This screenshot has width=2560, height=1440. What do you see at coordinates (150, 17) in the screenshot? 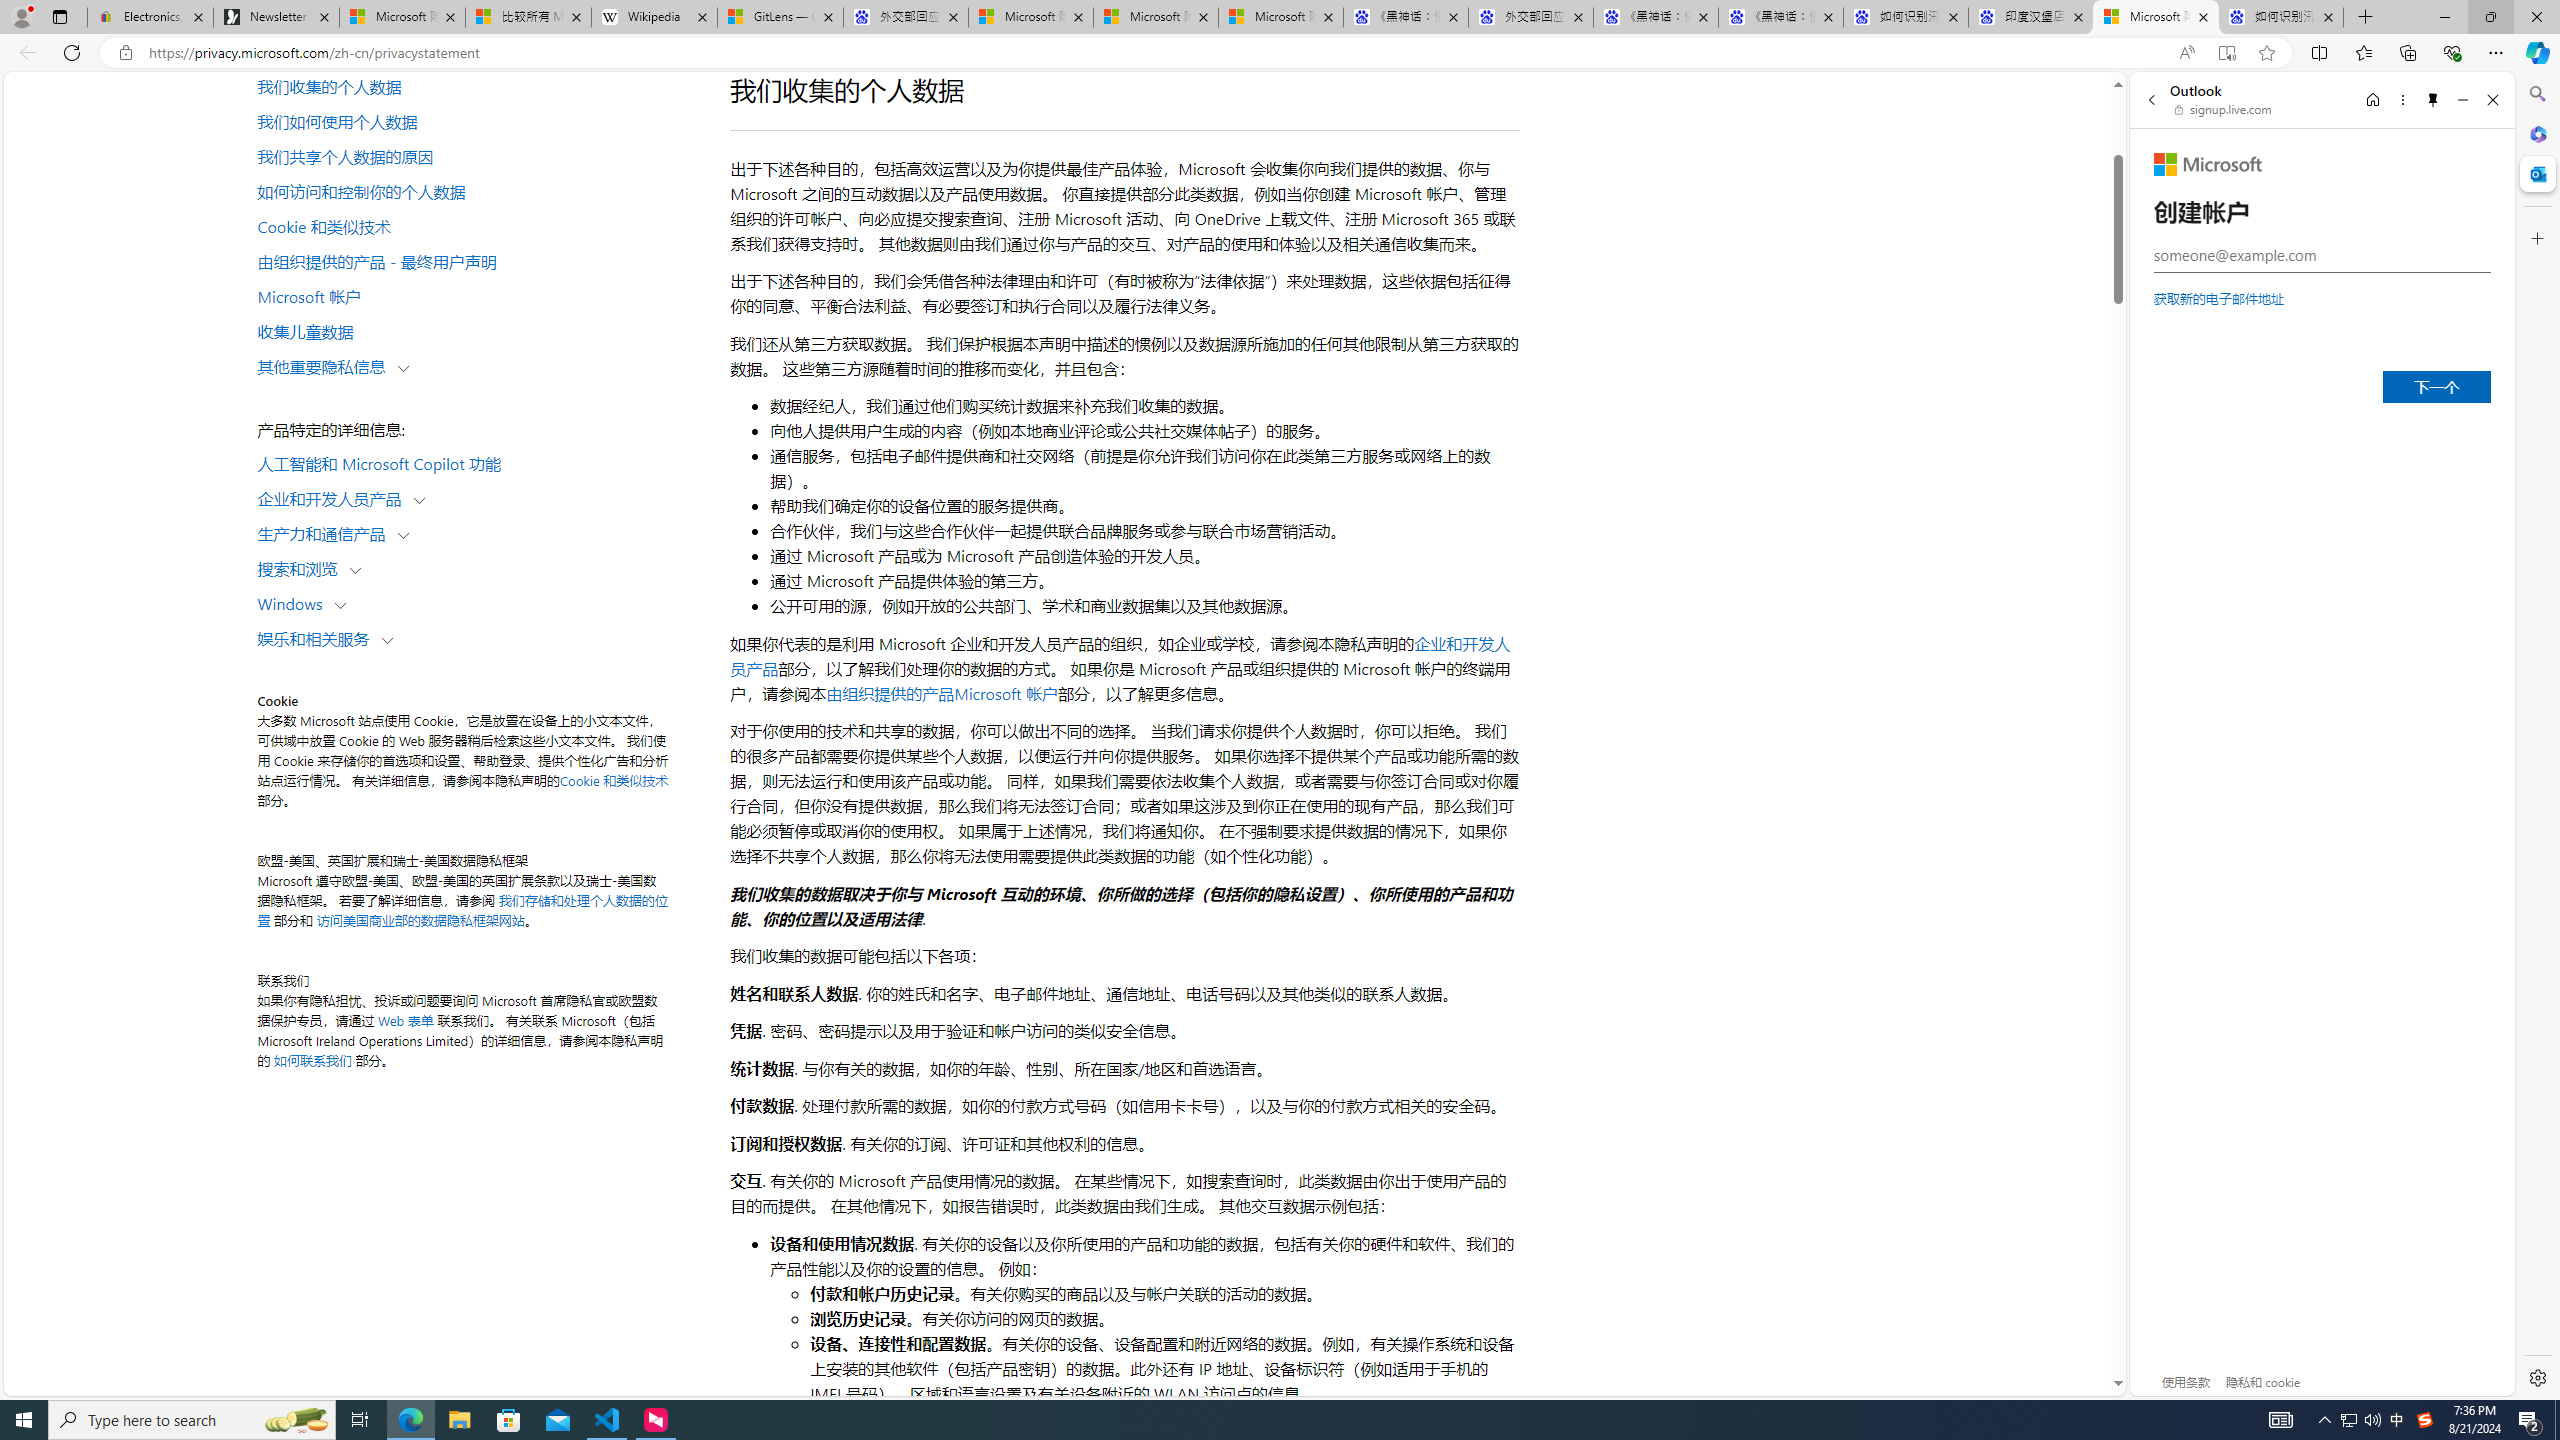
I see `Electronics, Cars, Fashion, Collectibles & More | eBay` at bounding box center [150, 17].